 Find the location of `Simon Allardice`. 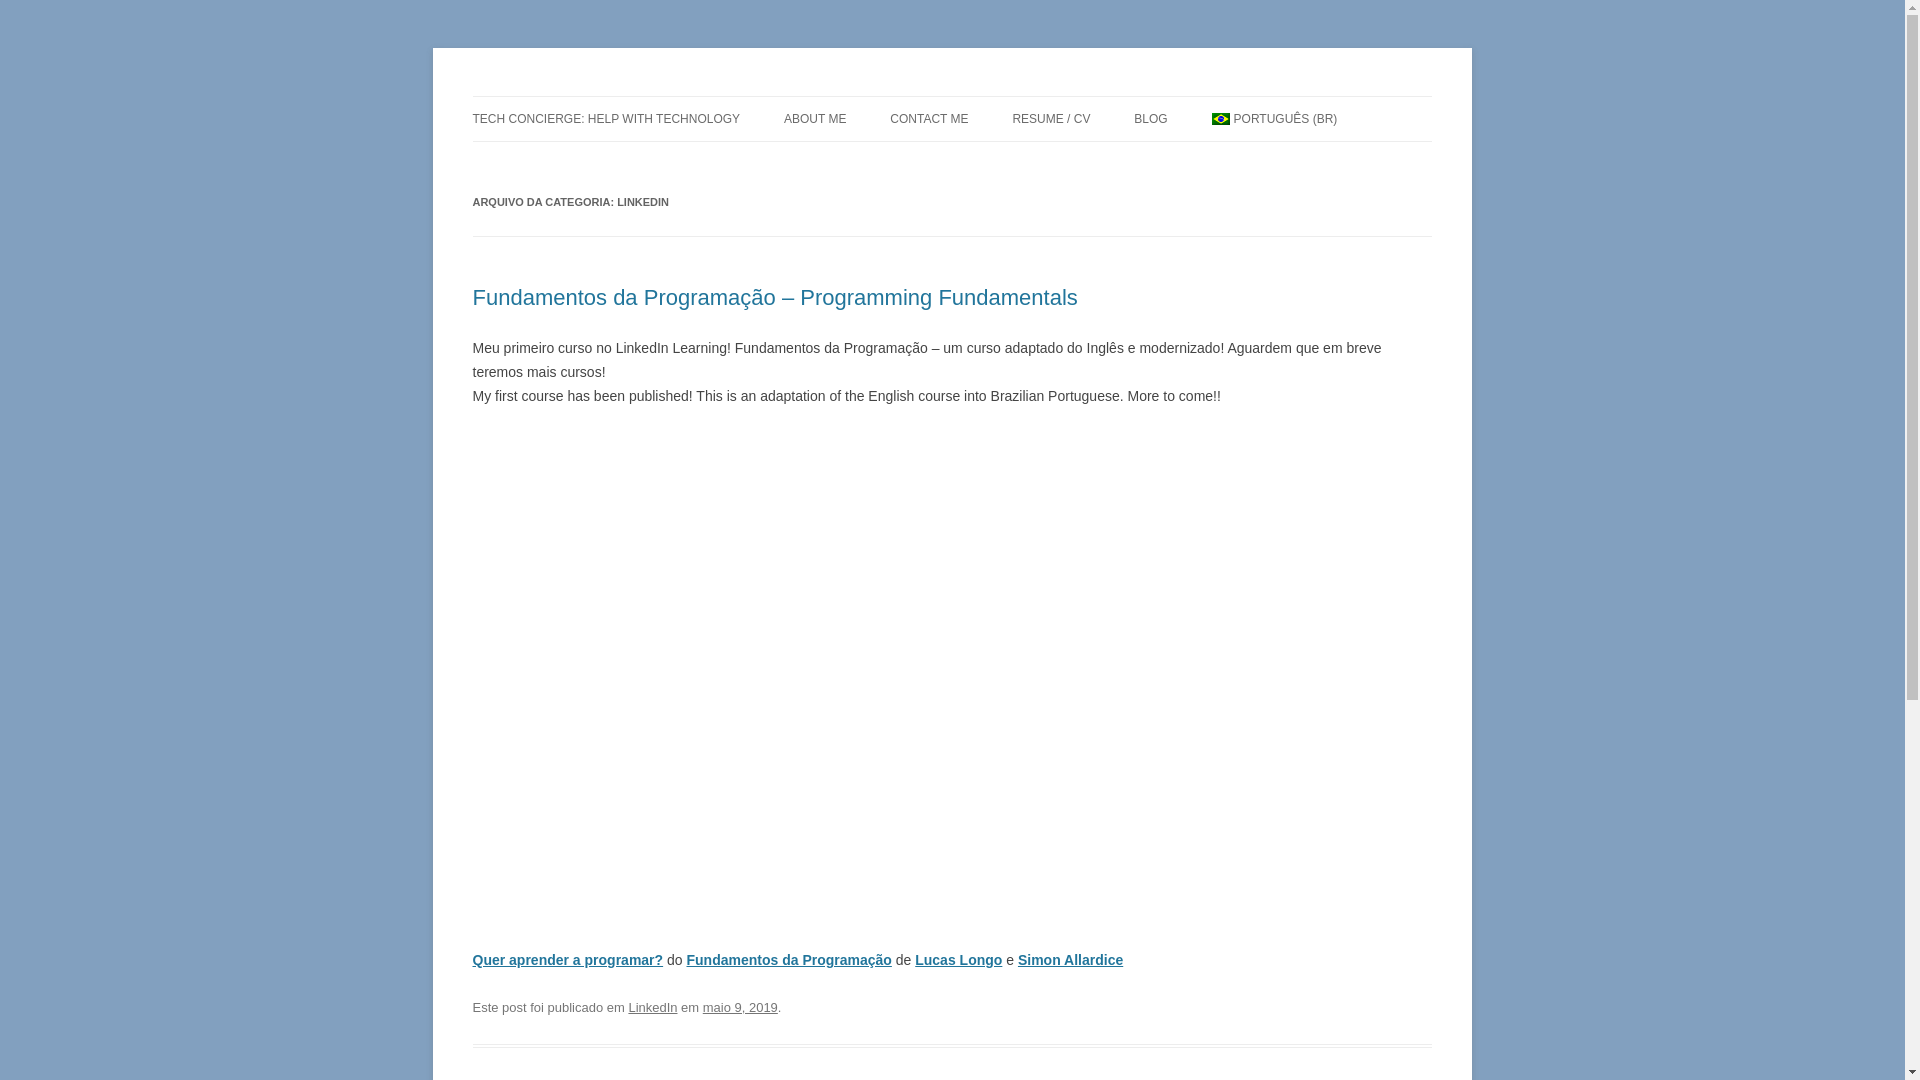

Simon Allardice is located at coordinates (1070, 959).